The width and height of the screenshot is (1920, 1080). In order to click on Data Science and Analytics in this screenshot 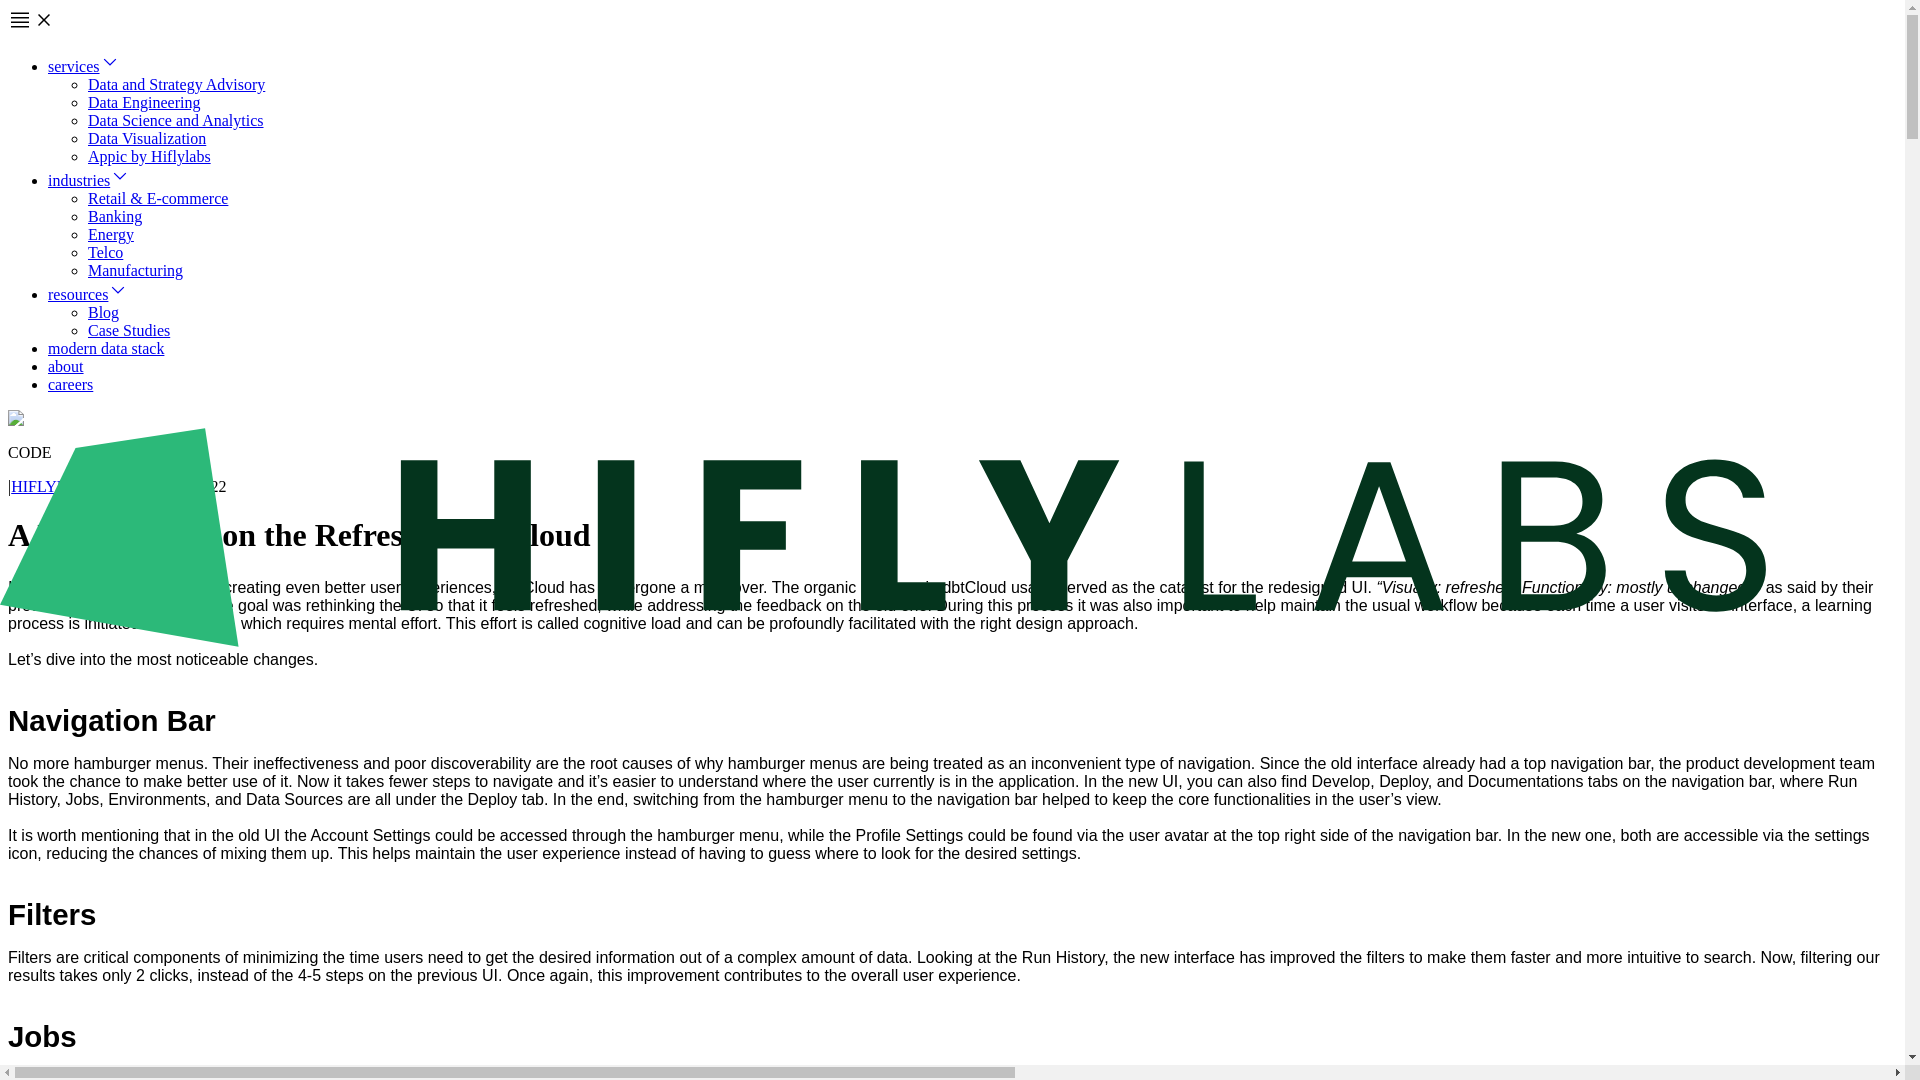, I will do `click(176, 120)`.